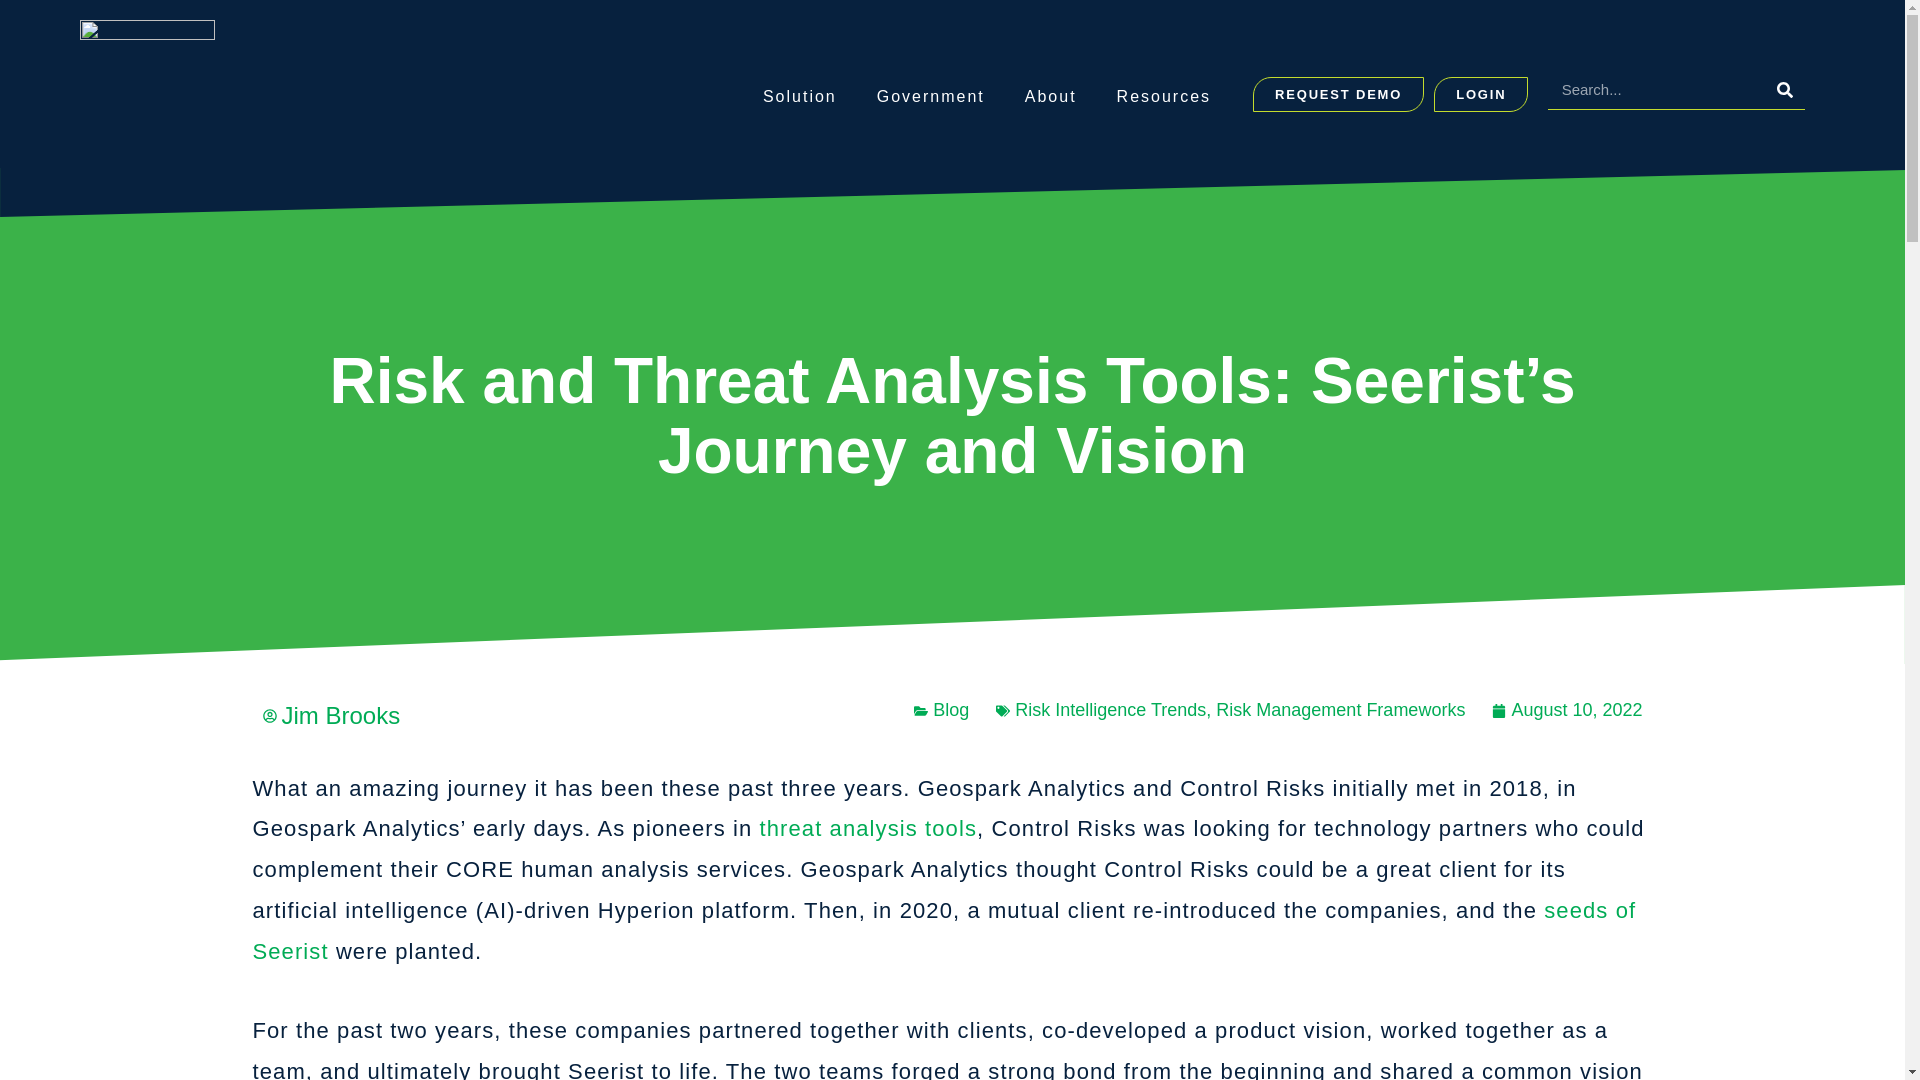  What do you see at coordinates (1110, 710) in the screenshot?
I see `Risk Intelligence Trends` at bounding box center [1110, 710].